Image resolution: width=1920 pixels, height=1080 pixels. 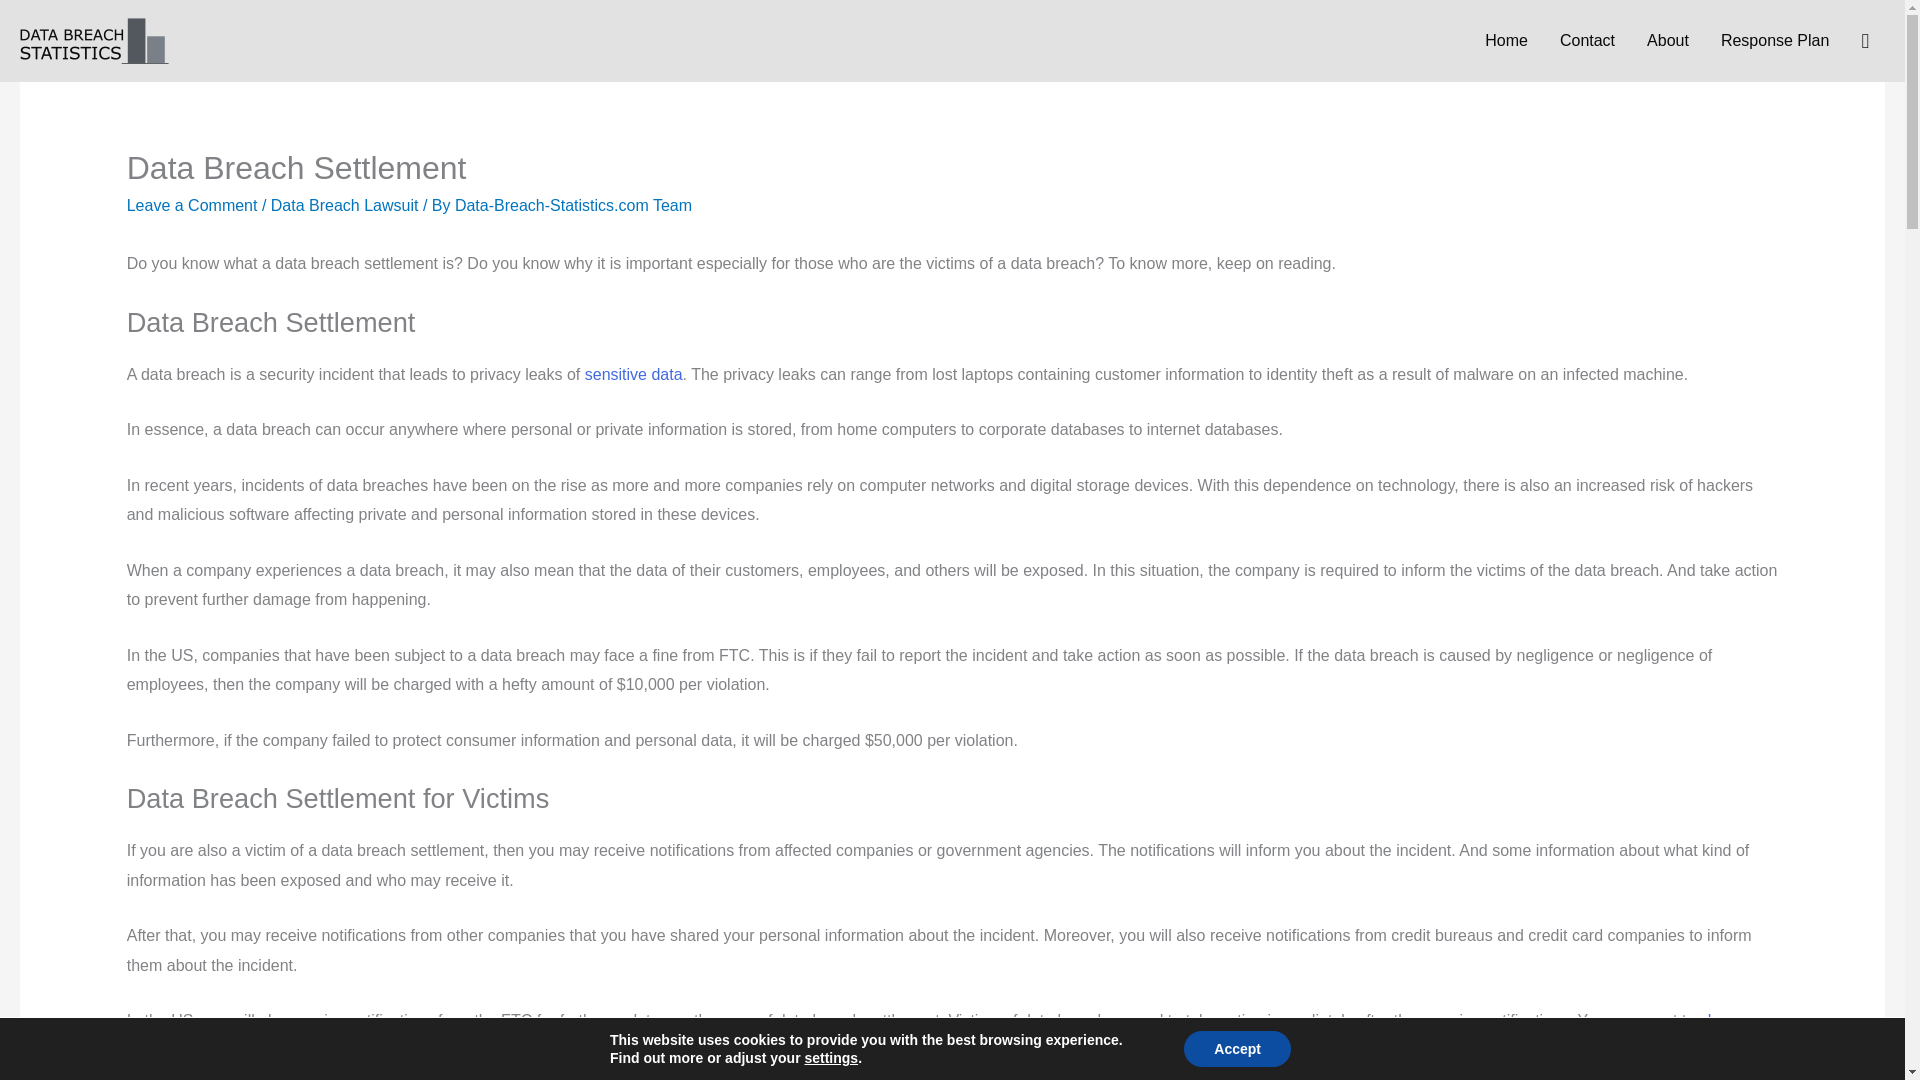 I want to click on Leave a Comment, so click(x=192, y=204).